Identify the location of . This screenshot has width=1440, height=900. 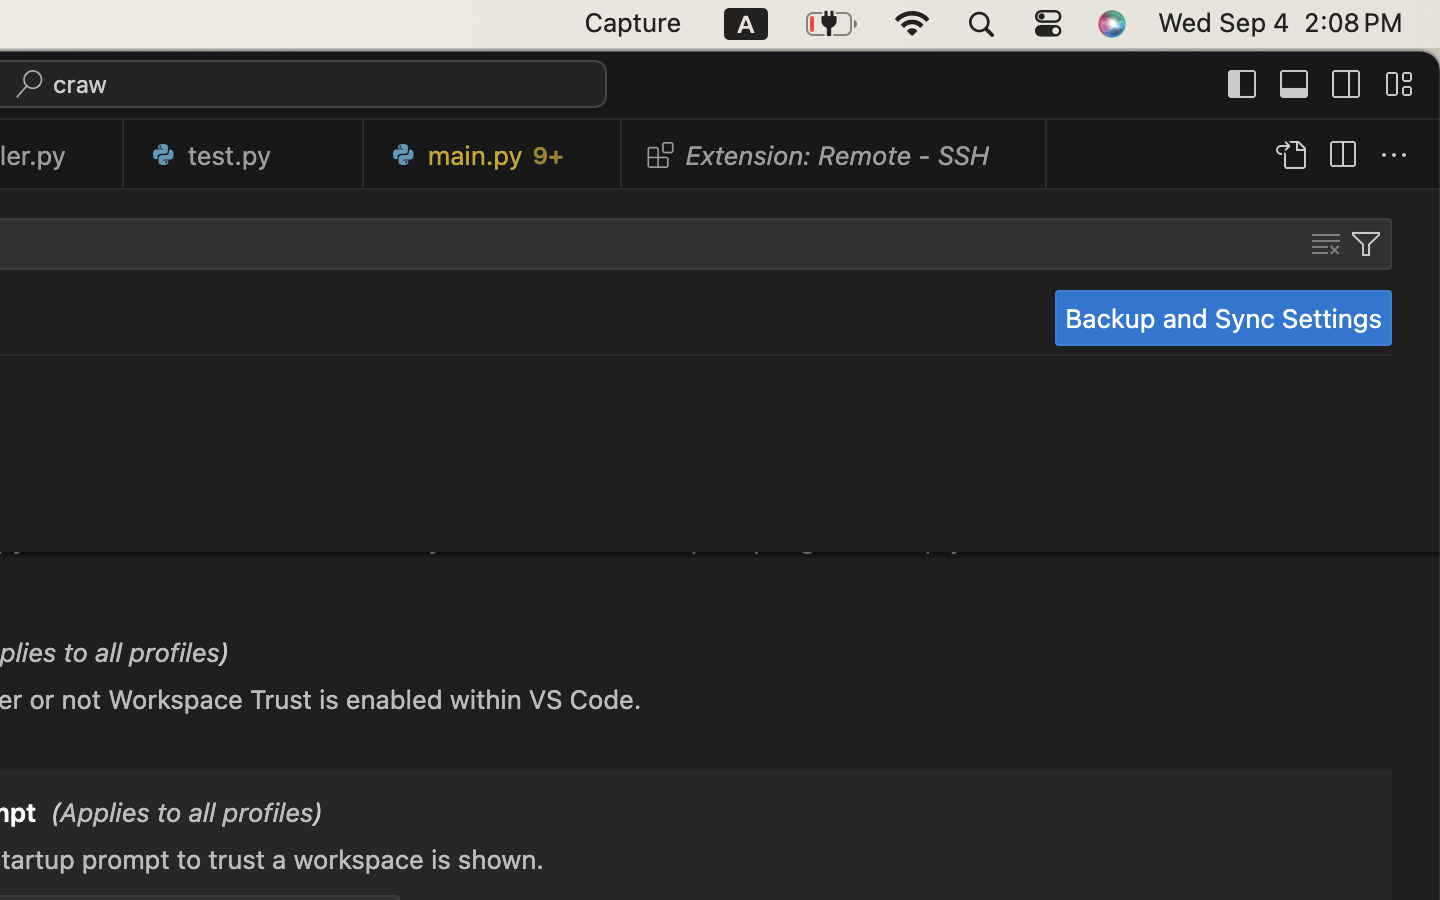
(1366, 244).